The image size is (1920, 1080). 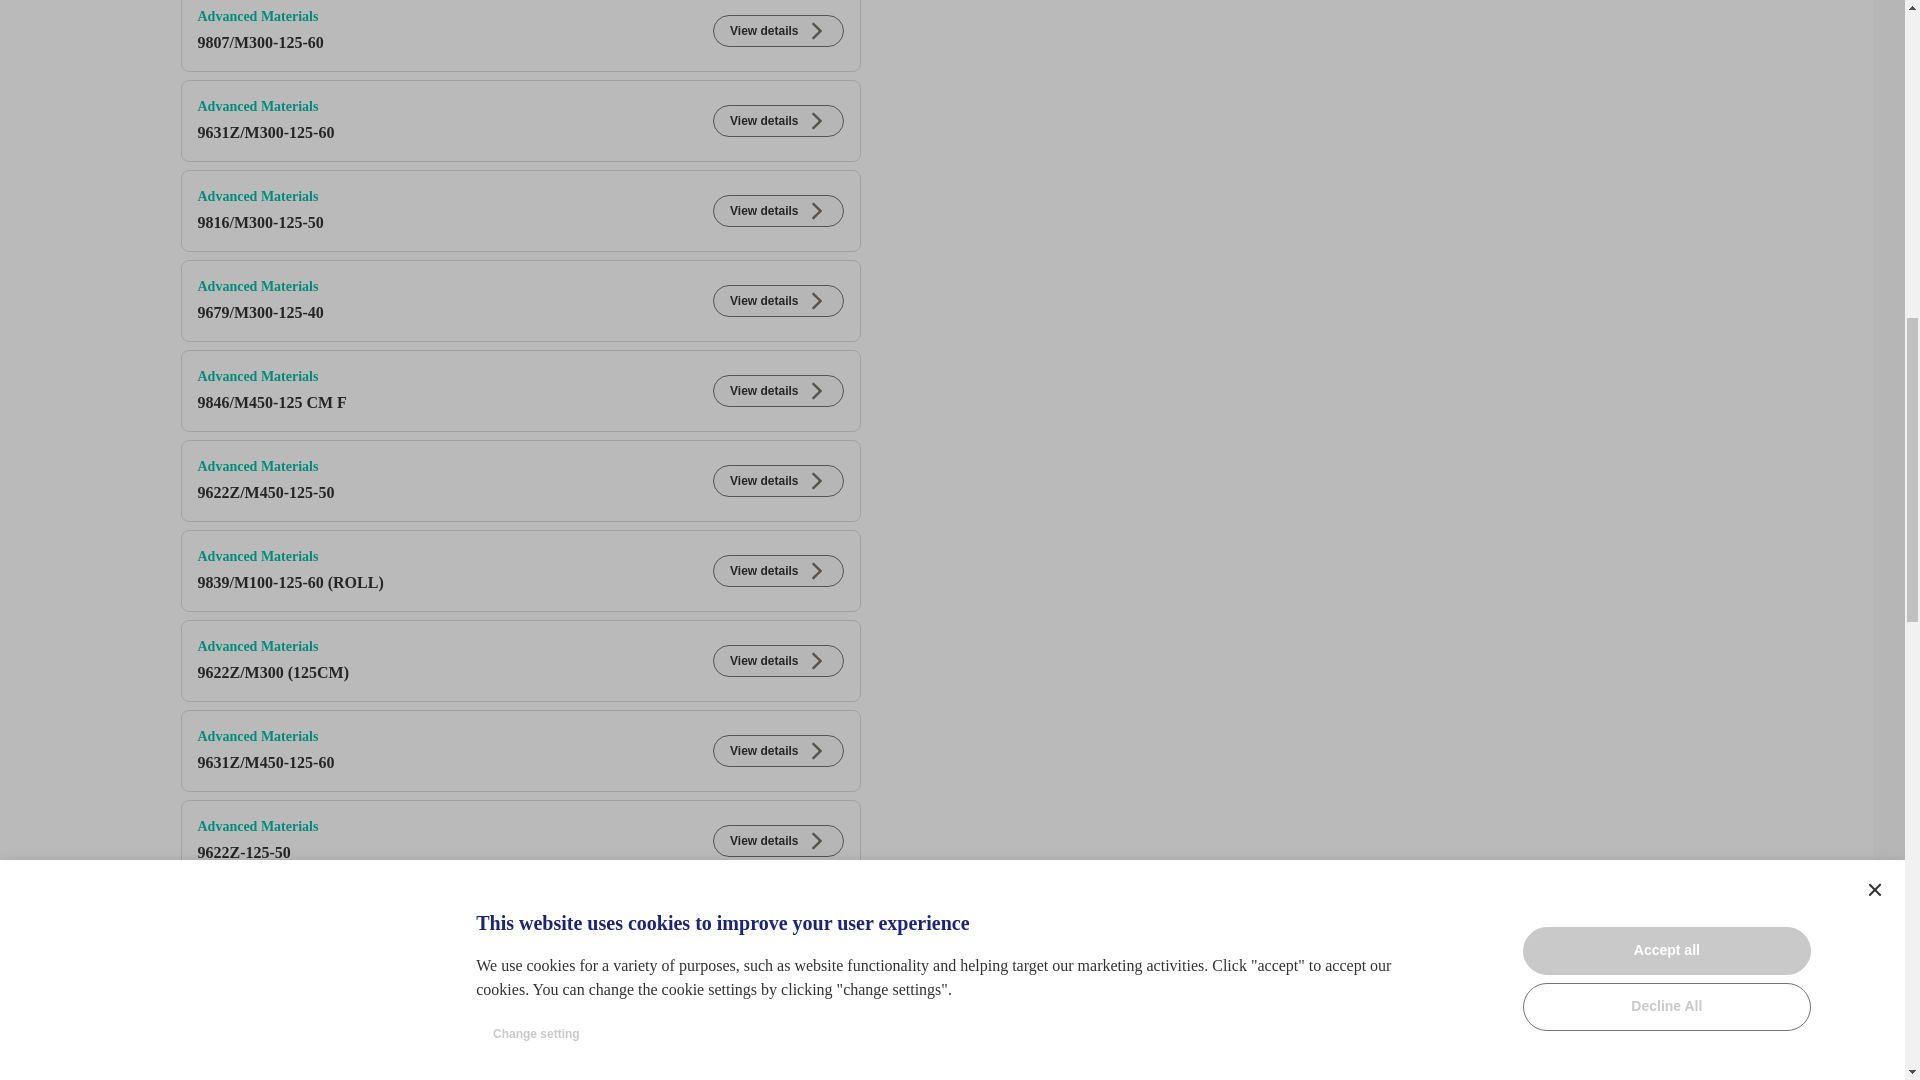 What do you see at coordinates (777, 120) in the screenshot?
I see `View details` at bounding box center [777, 120].